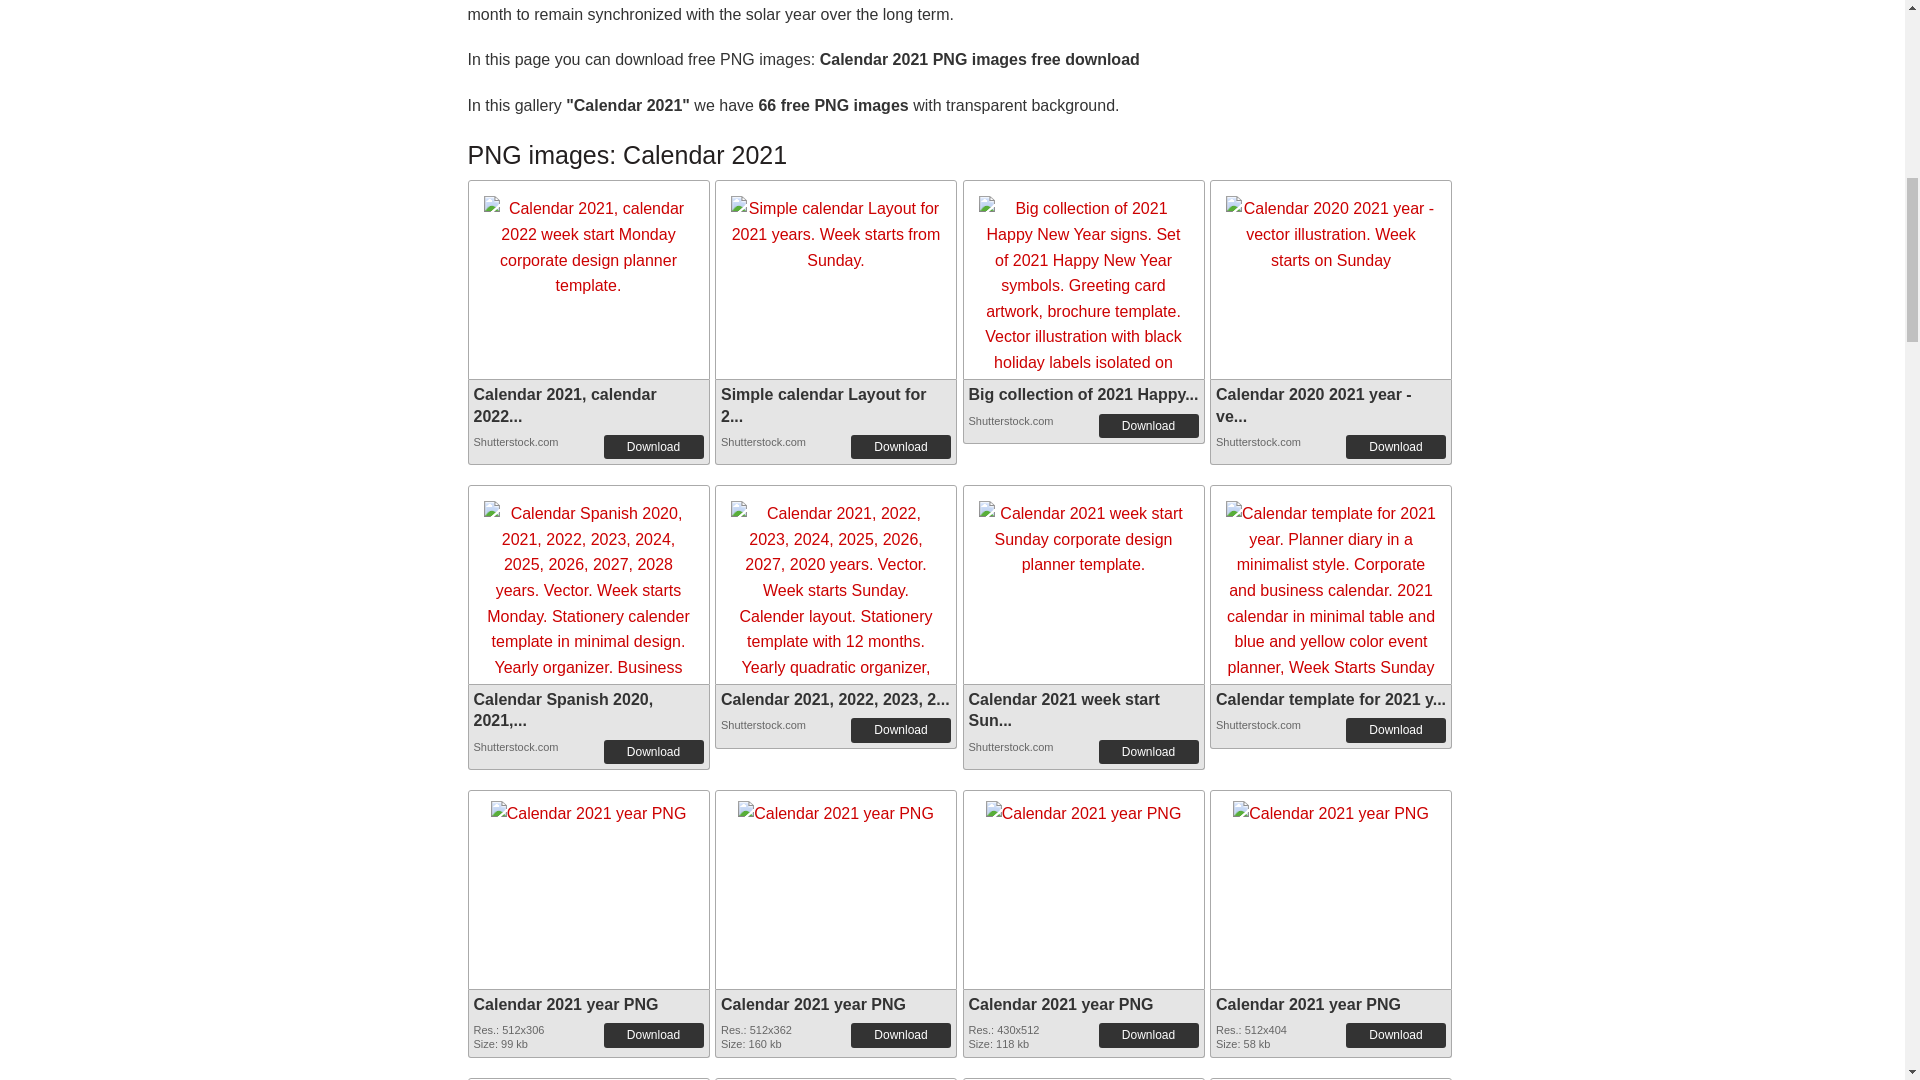 The width and height of the screenshot is (1920, 1080). Describe the element at coordinates (1395, 447) in the screenshot. I see `Download` at that location.